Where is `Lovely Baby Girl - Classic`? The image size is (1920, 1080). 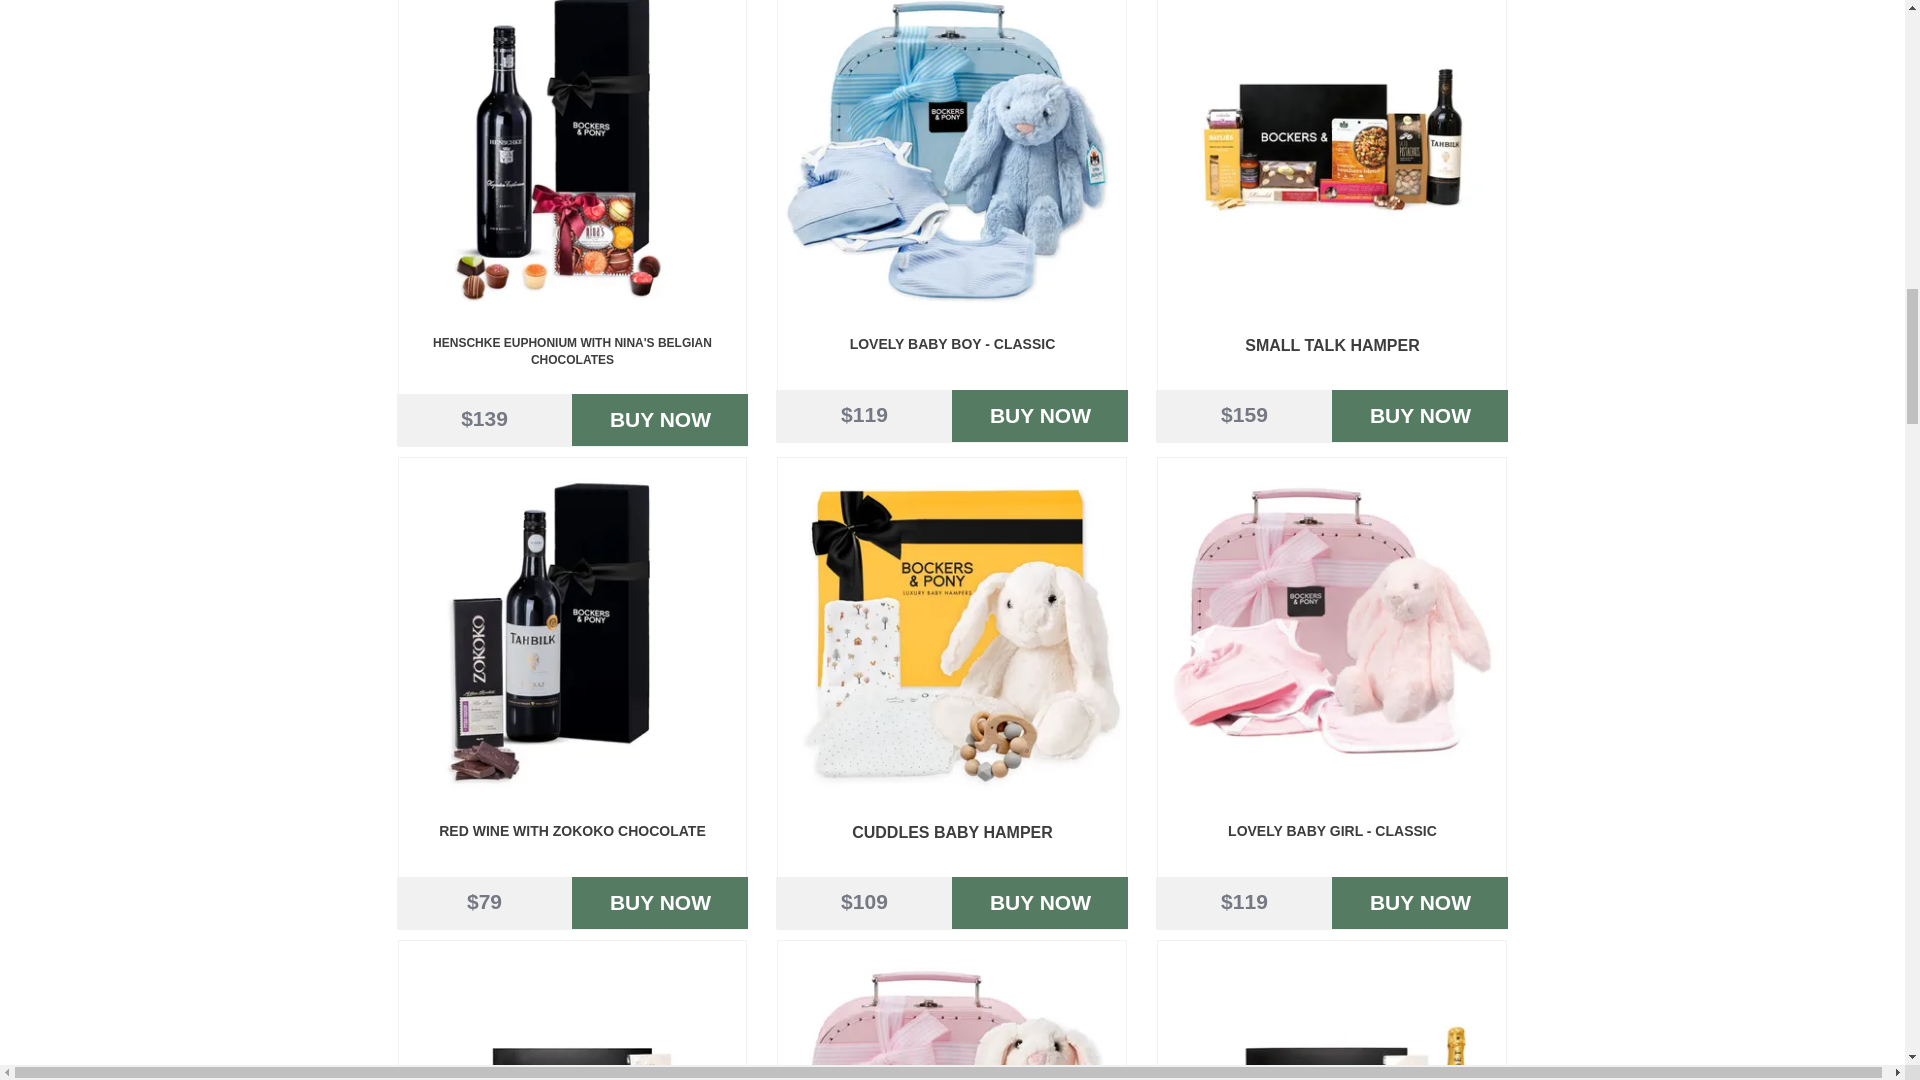
Lovely Baby Girl - Classic is located at coordinates (1331, 632).